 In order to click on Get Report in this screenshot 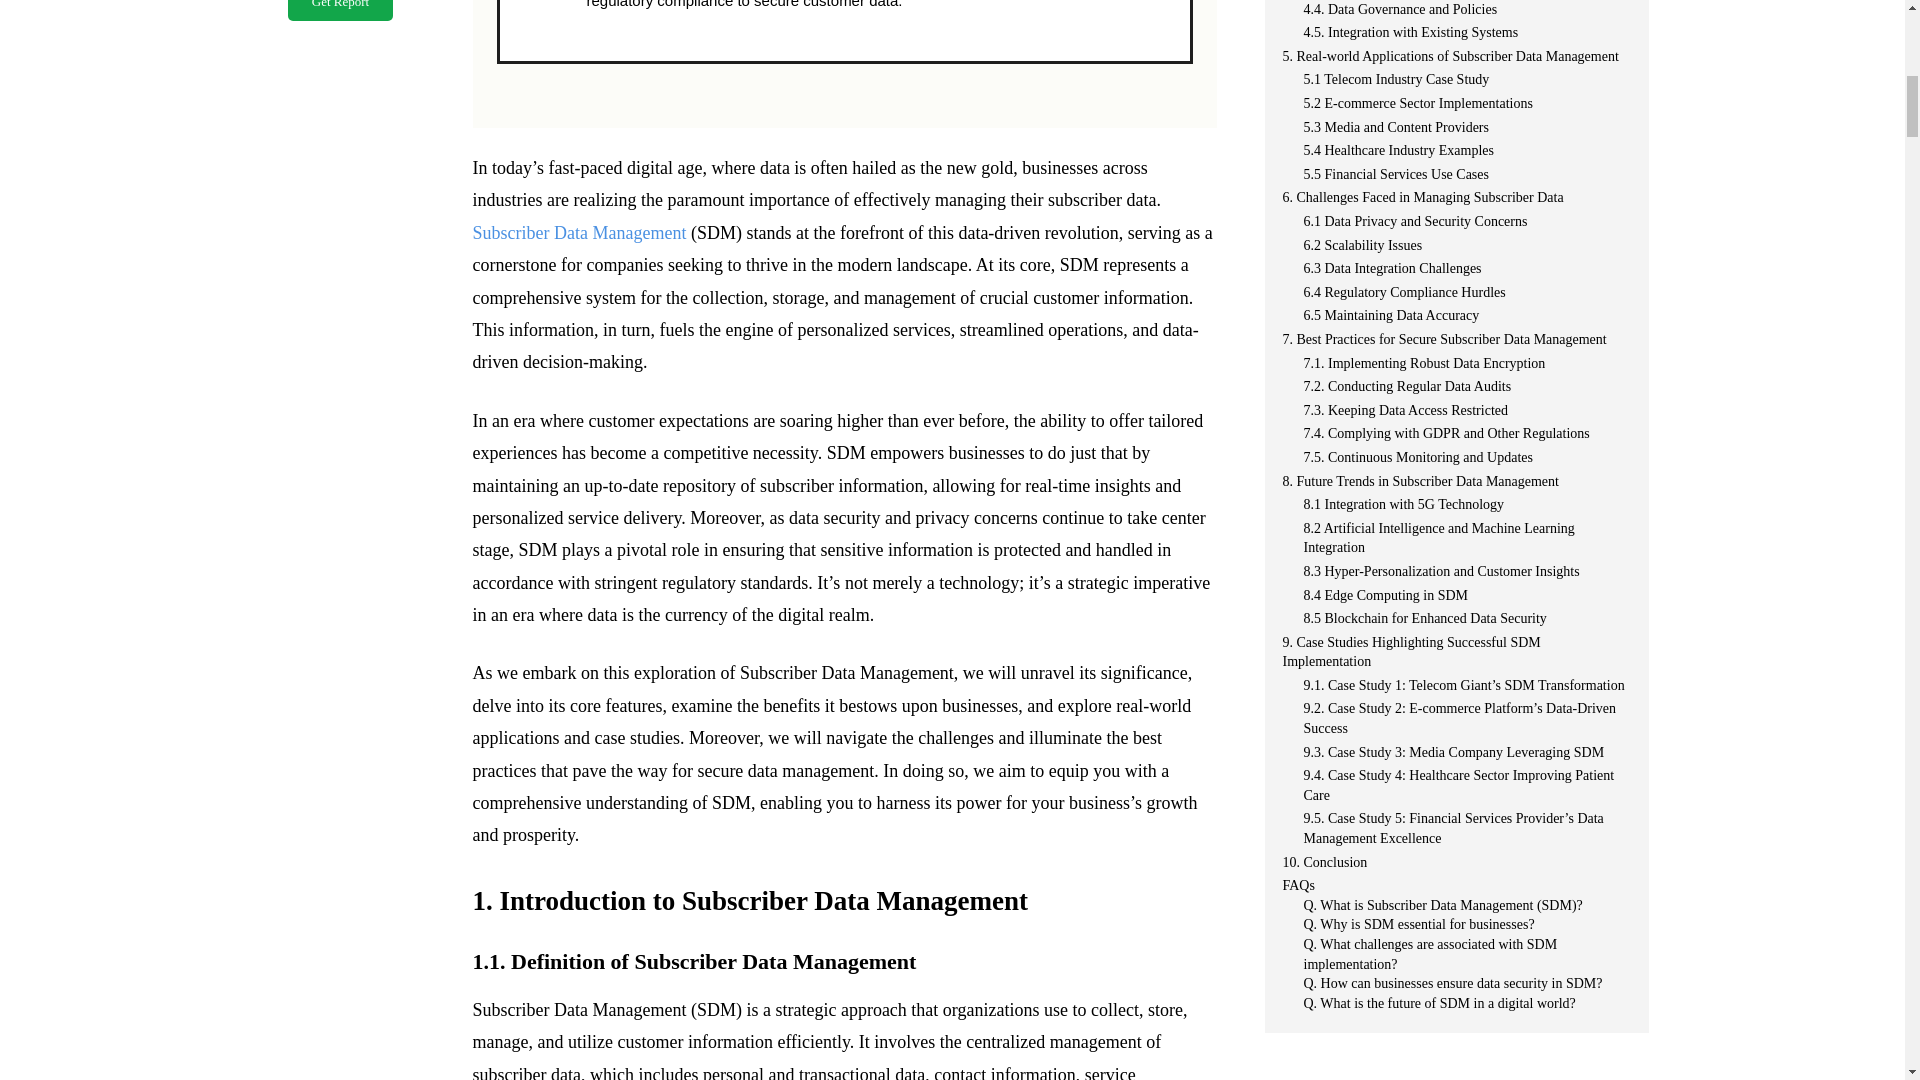, I will do `click(340, 10)`.